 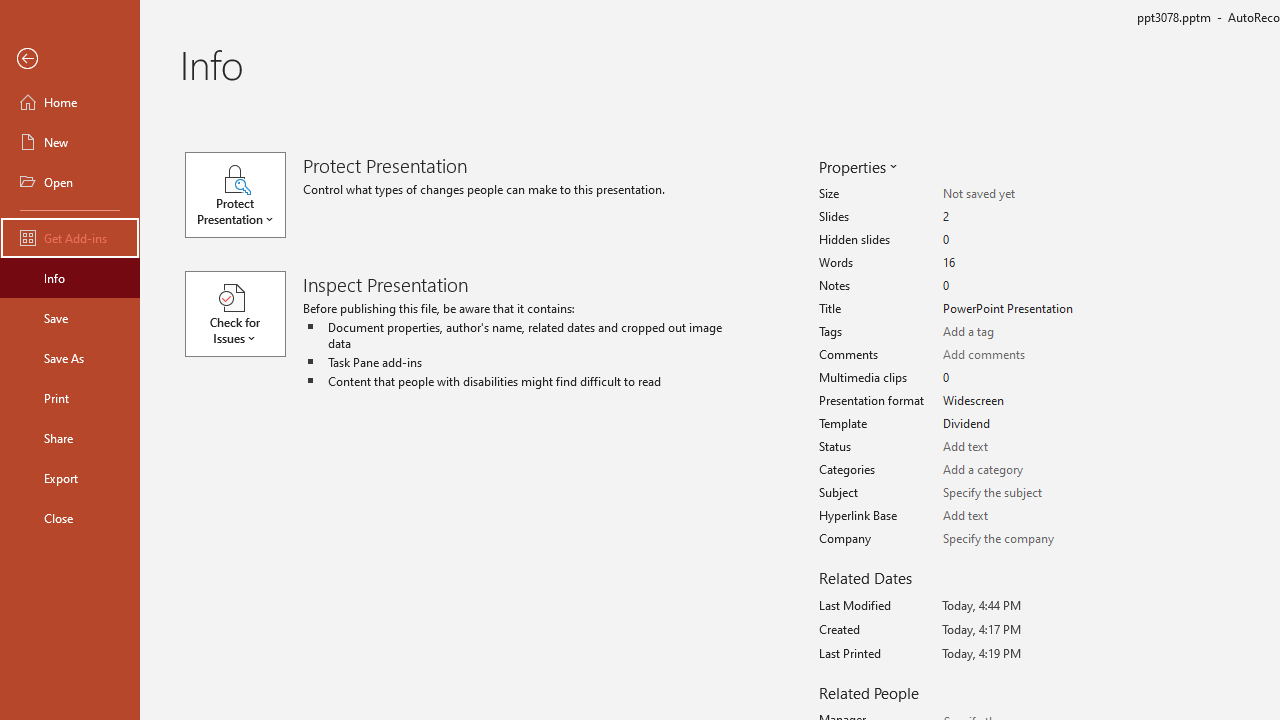 What do you see at coordinates (244, 314) in the screenshot?
I see `Check for Issues` at bounding box center [244, 314].